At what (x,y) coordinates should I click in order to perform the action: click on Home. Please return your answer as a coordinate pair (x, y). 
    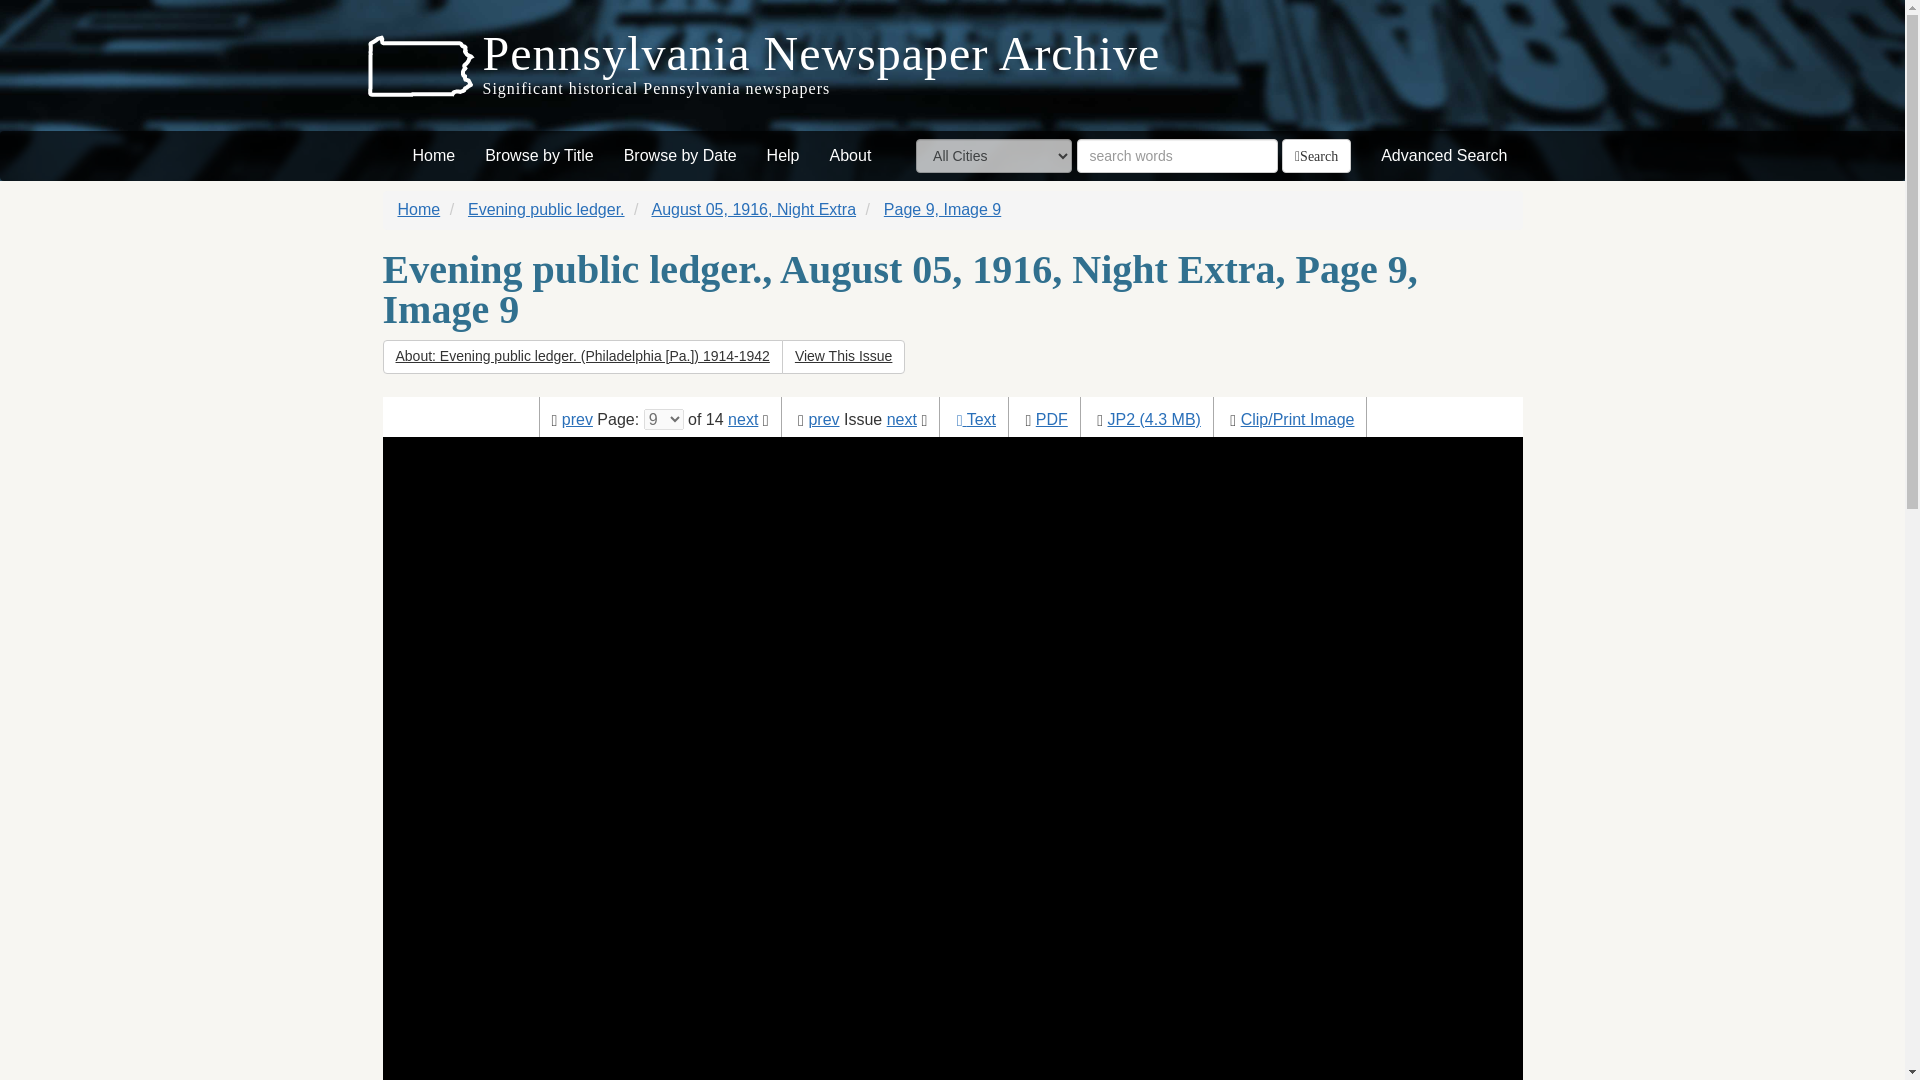
    Looking at the image, I should click on (434, 156).